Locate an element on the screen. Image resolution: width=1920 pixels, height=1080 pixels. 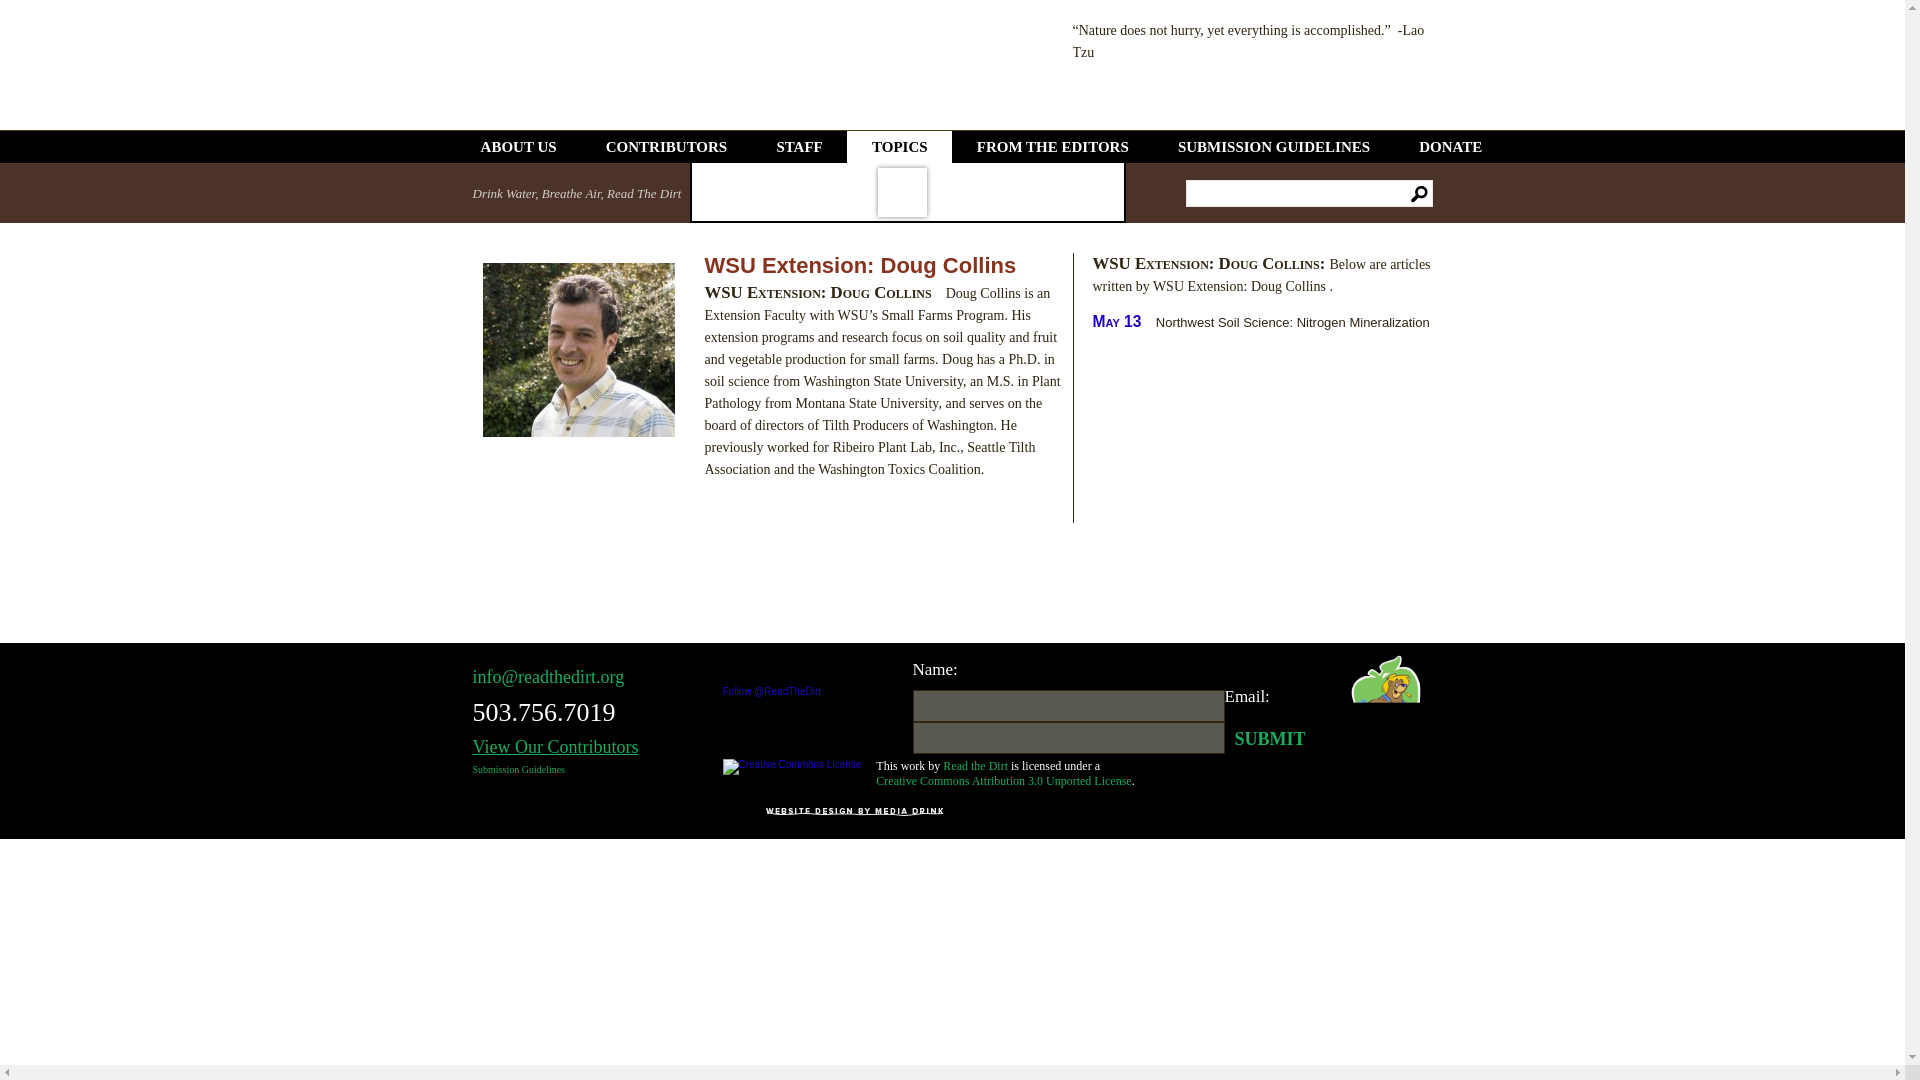
FAUNA is located at coordinates (961, 193).